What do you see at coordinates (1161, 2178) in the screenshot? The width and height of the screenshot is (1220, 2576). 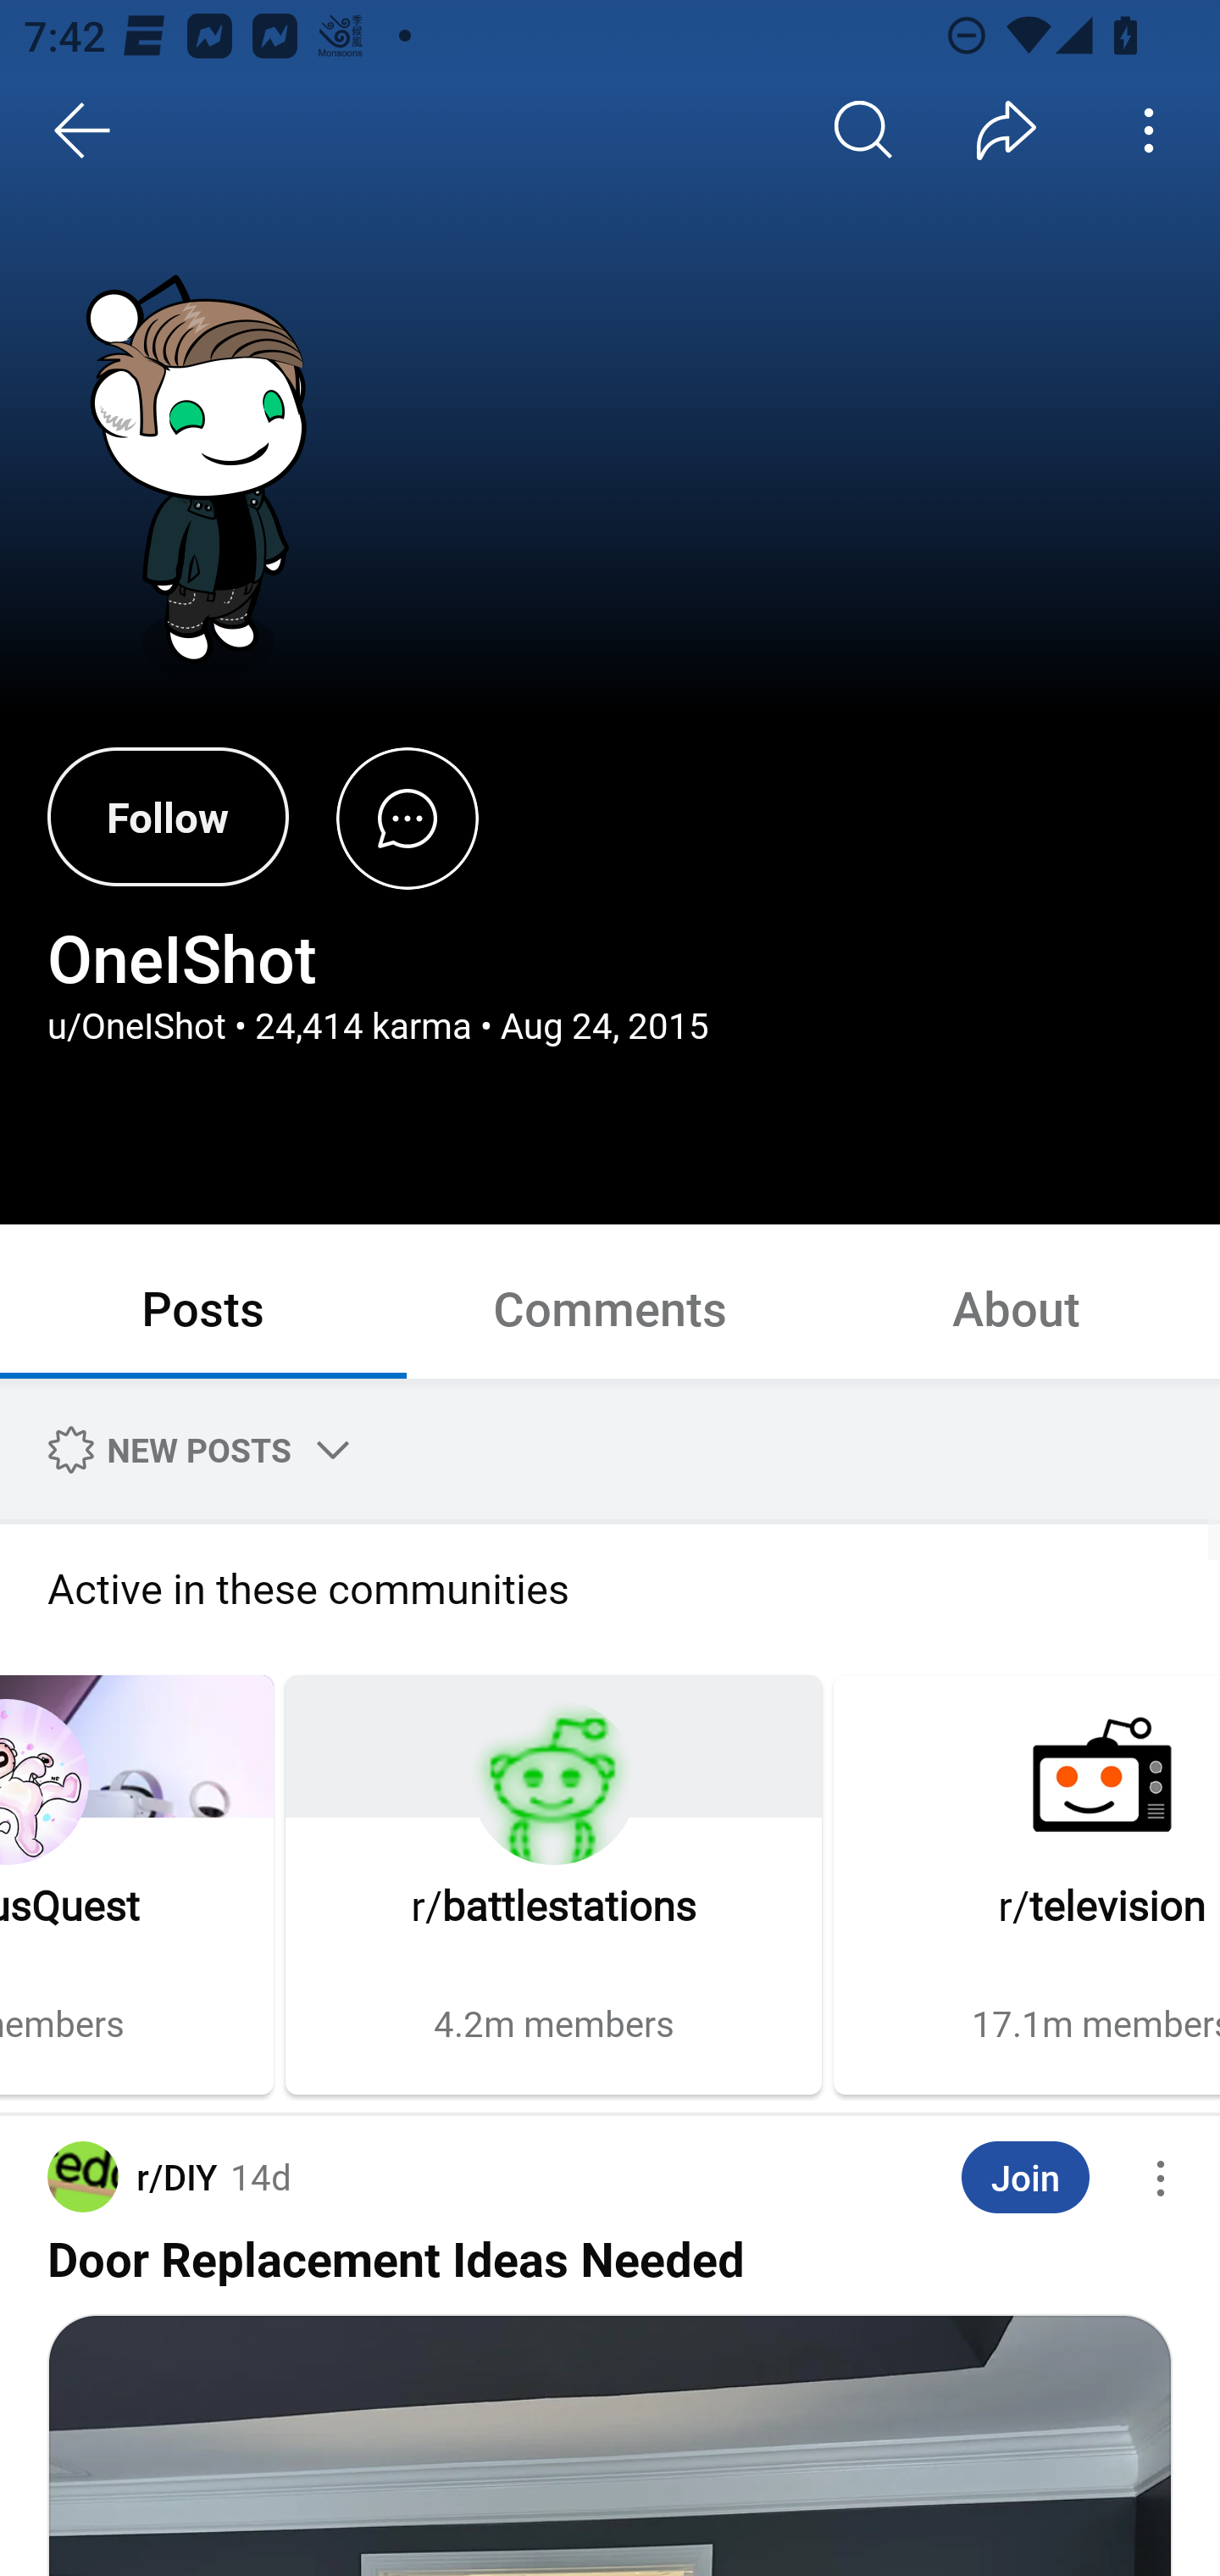 I see `Overflow menu` at bounding box center [1161, 2178].